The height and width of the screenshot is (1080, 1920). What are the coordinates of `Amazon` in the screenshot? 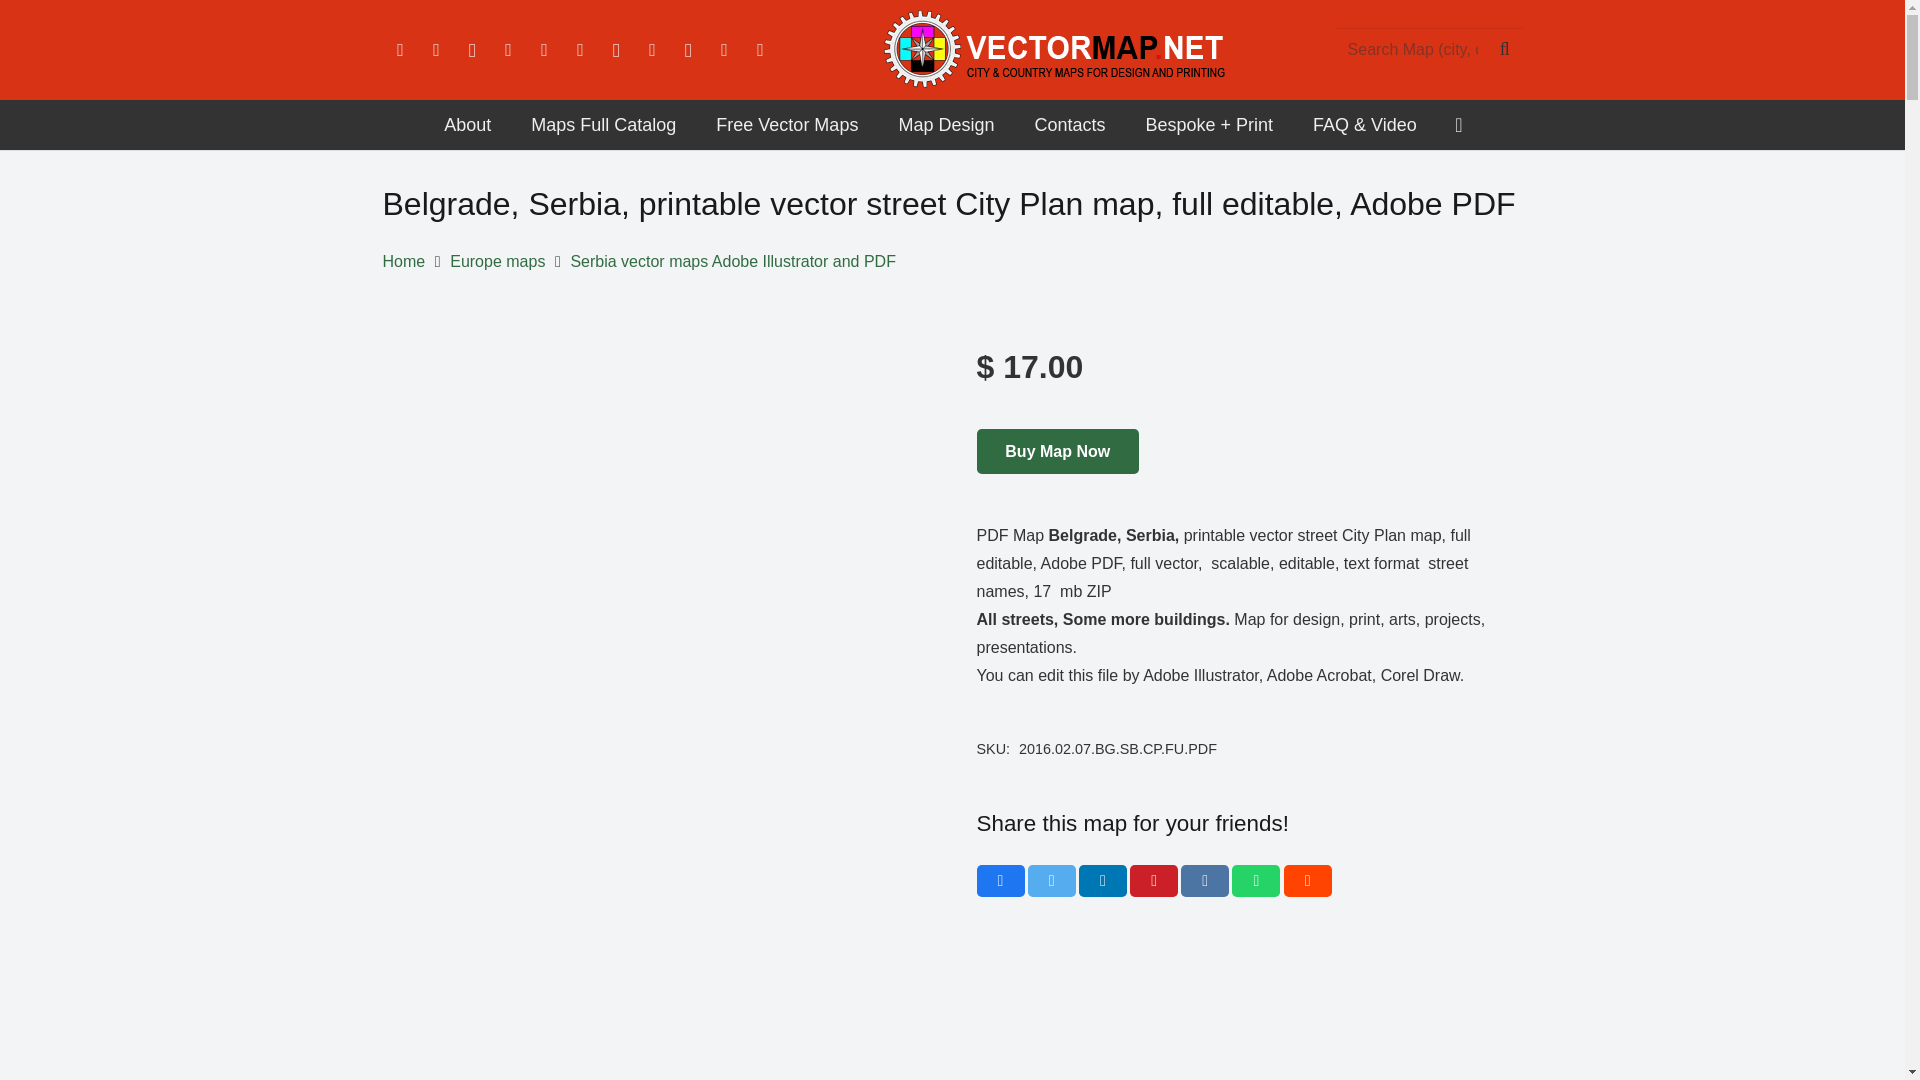 It's located at (580, 50).